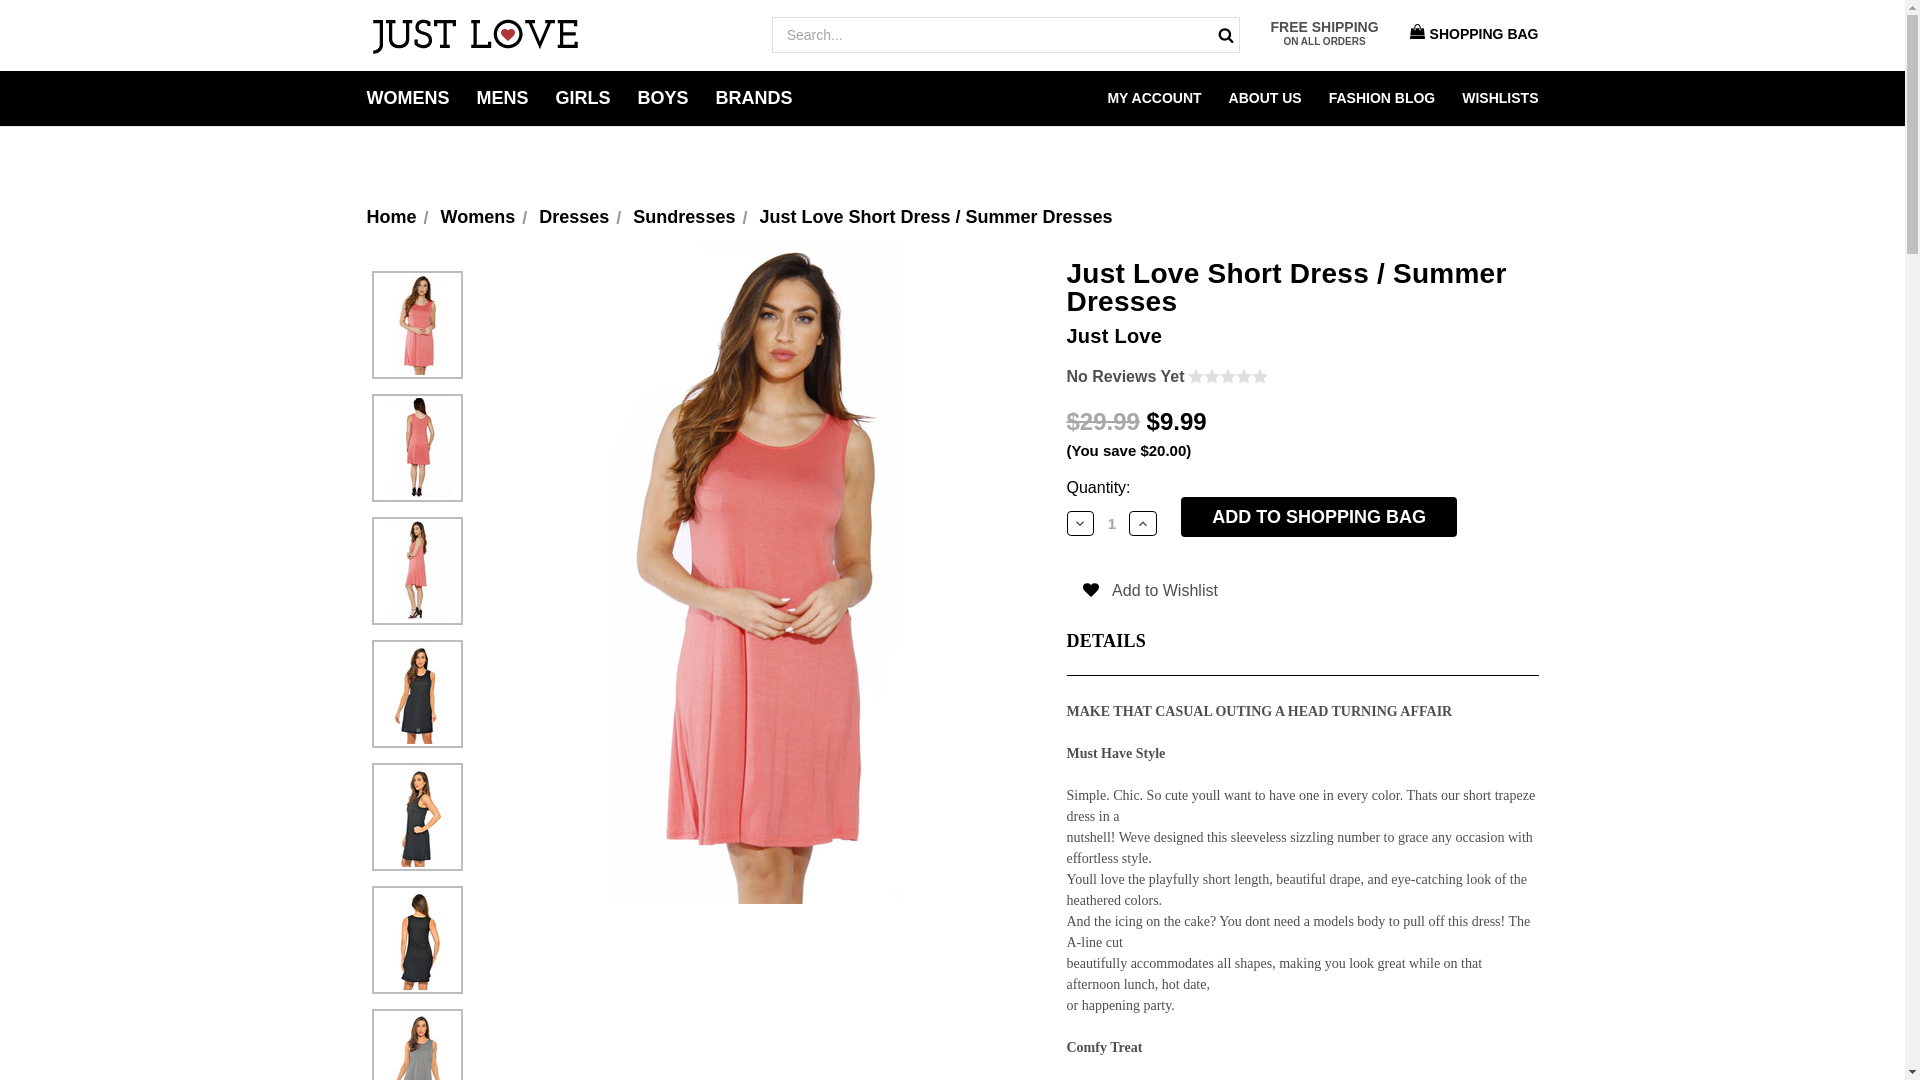 This screenshot has height=1080, width=1920. What do you see at coordinates (478, 216) in the screenshot?
I see `Womens` at bounding box center [478, 216].